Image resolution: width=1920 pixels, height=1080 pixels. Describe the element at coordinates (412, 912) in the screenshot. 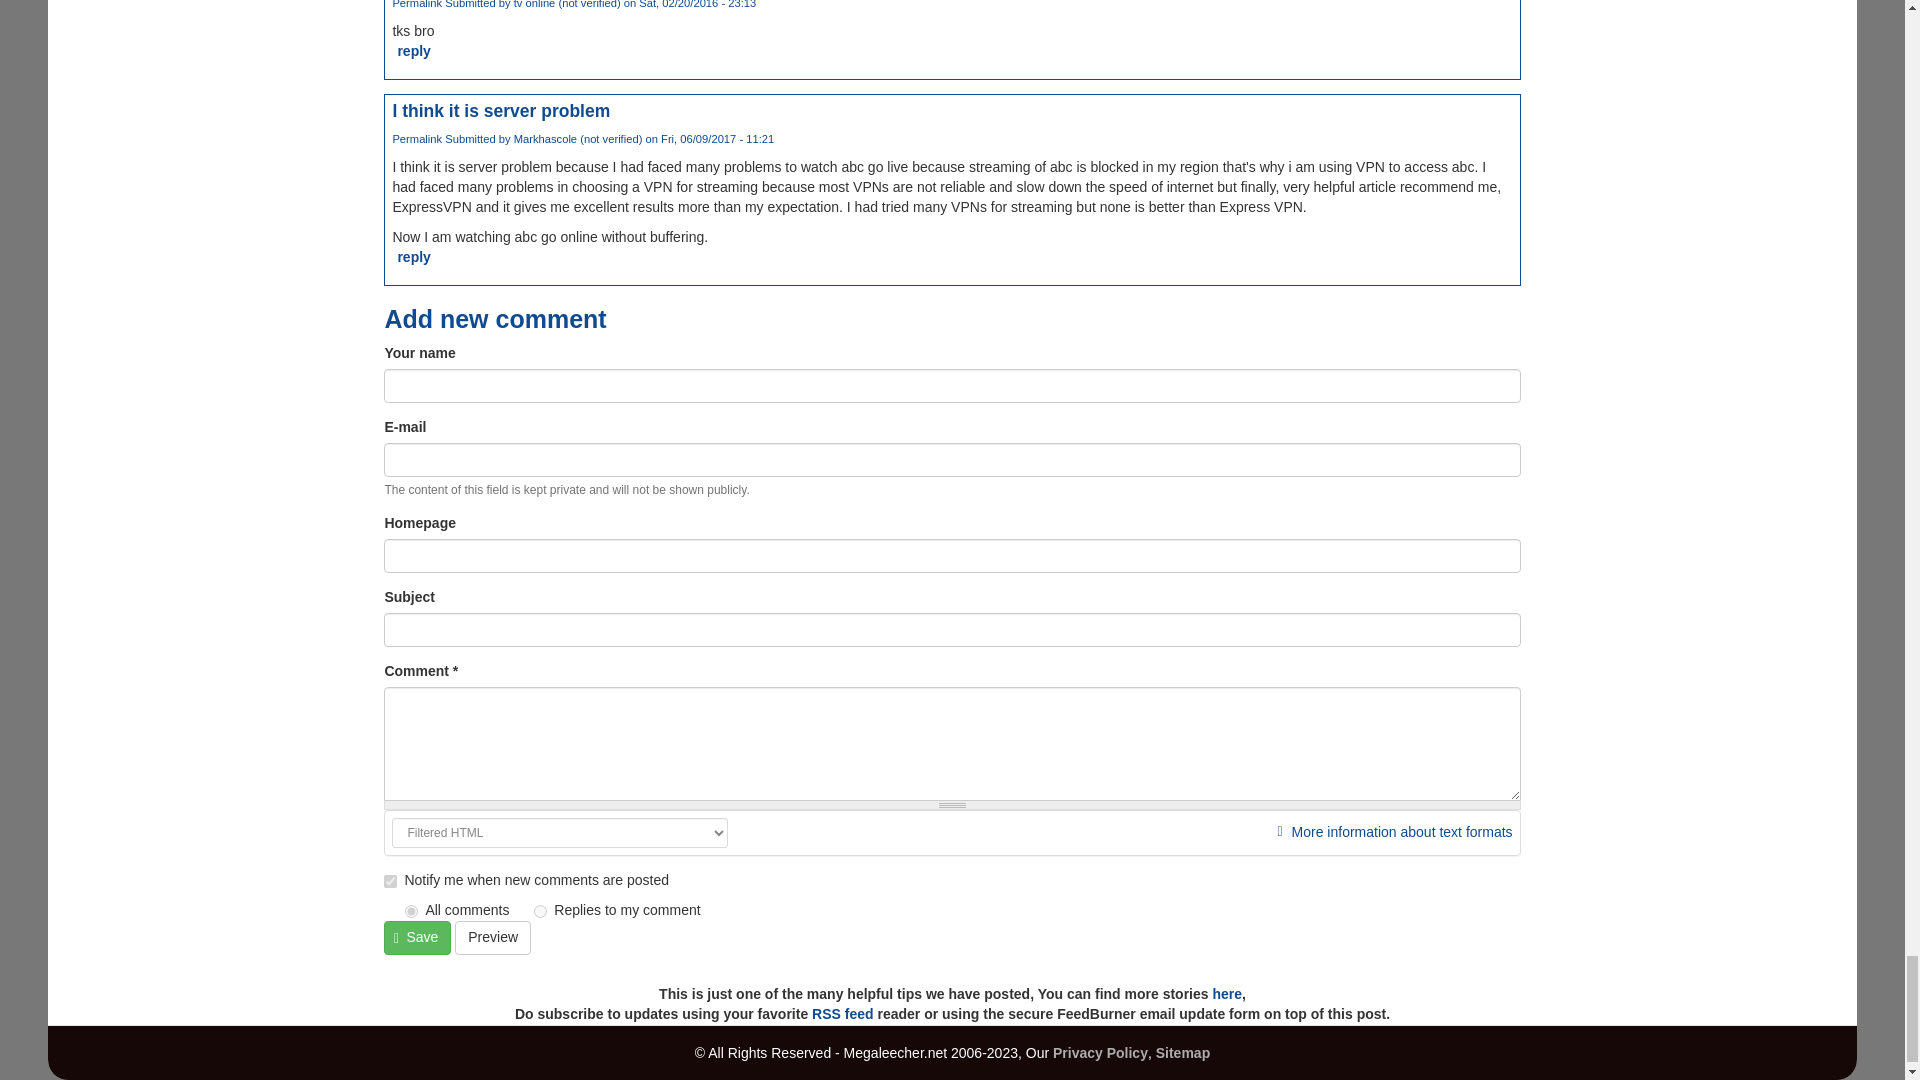

I see `1` at that location.